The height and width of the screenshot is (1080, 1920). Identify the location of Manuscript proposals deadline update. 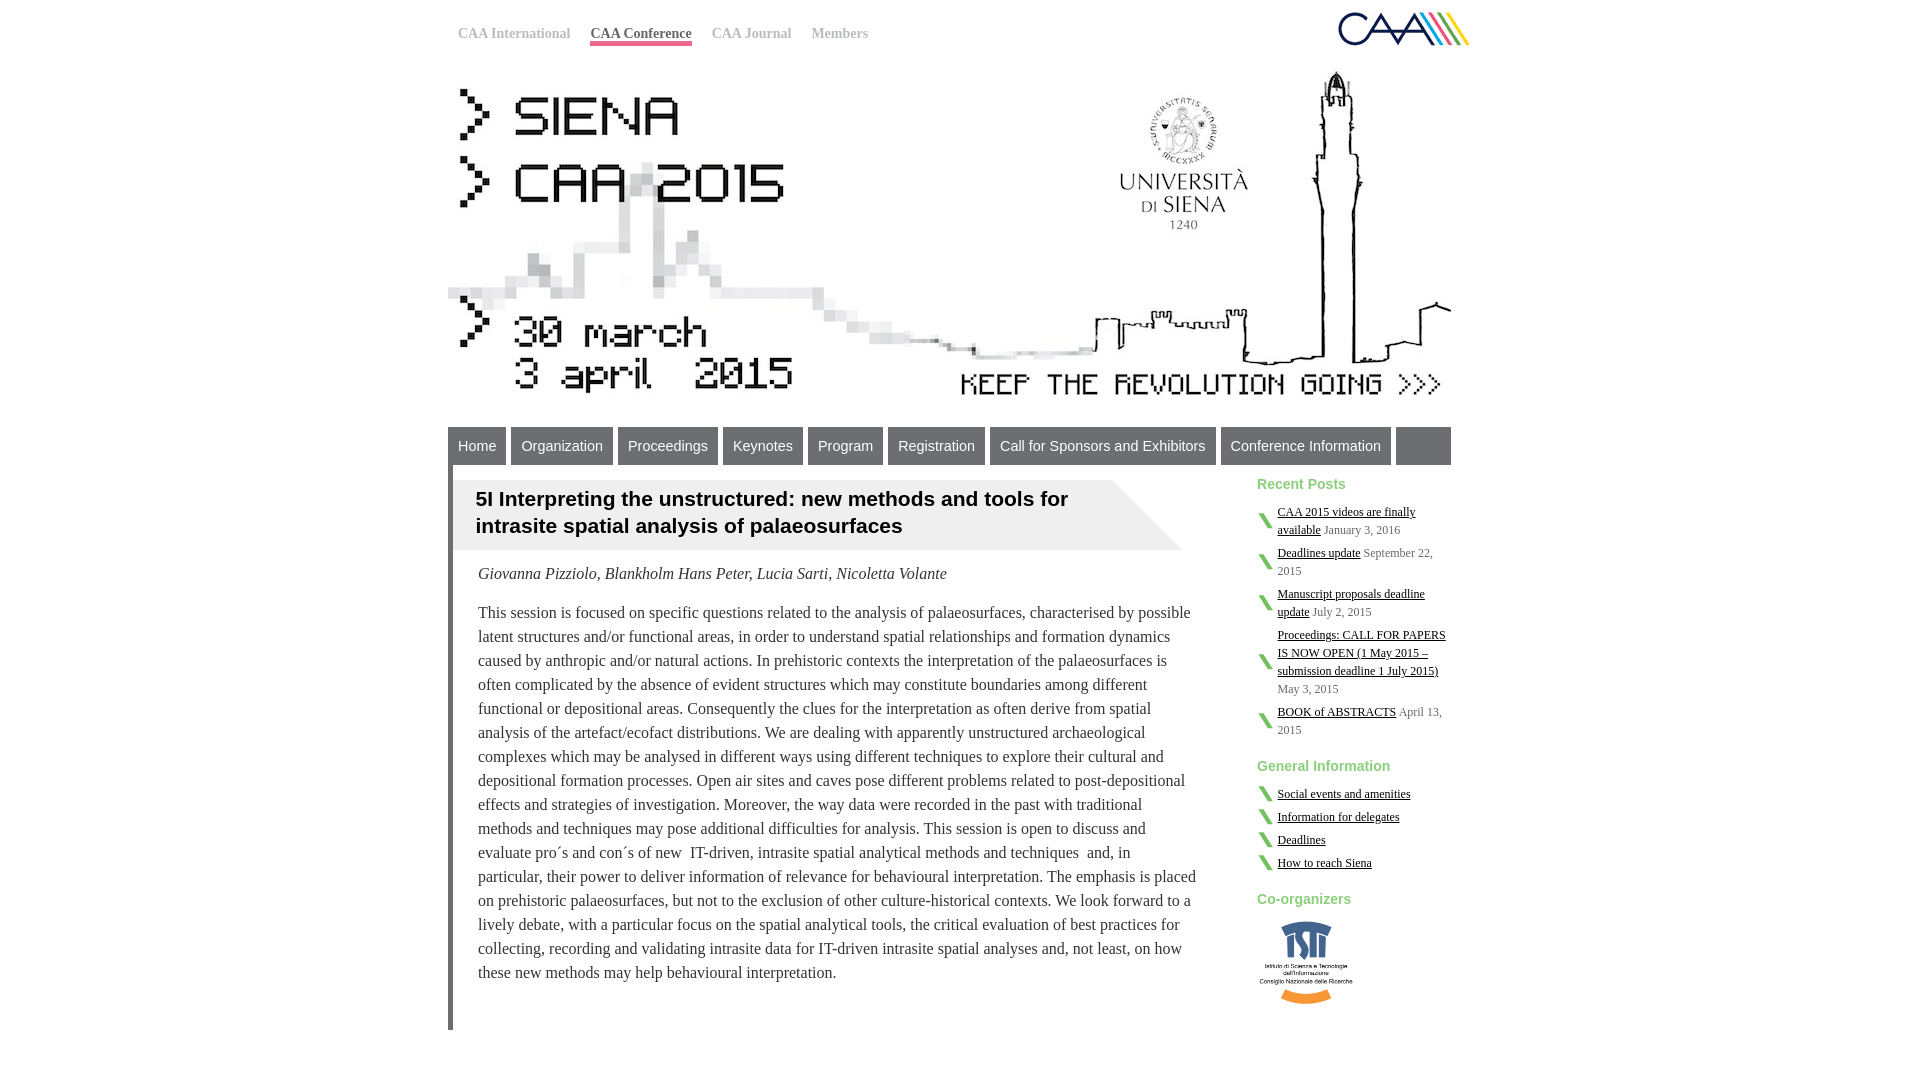
(1351, 602).